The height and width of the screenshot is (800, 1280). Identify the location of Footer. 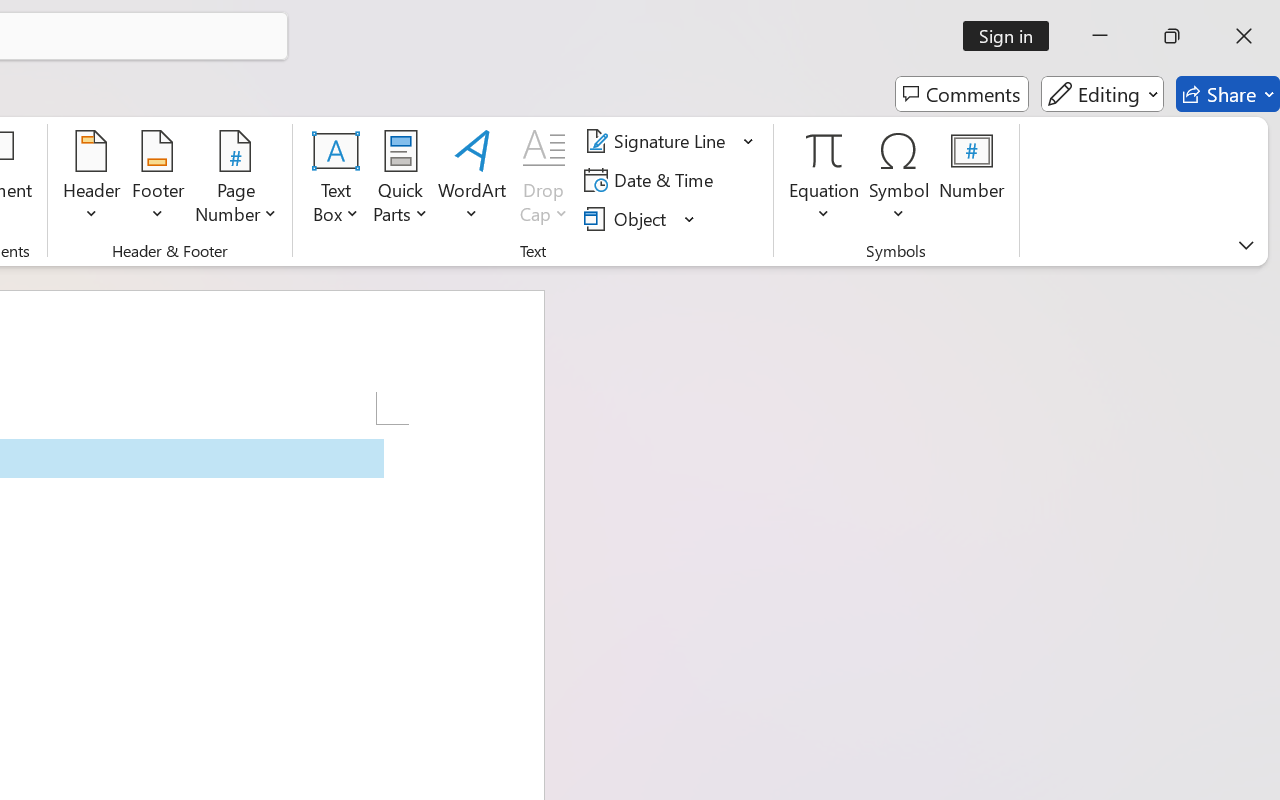
(158, 180).